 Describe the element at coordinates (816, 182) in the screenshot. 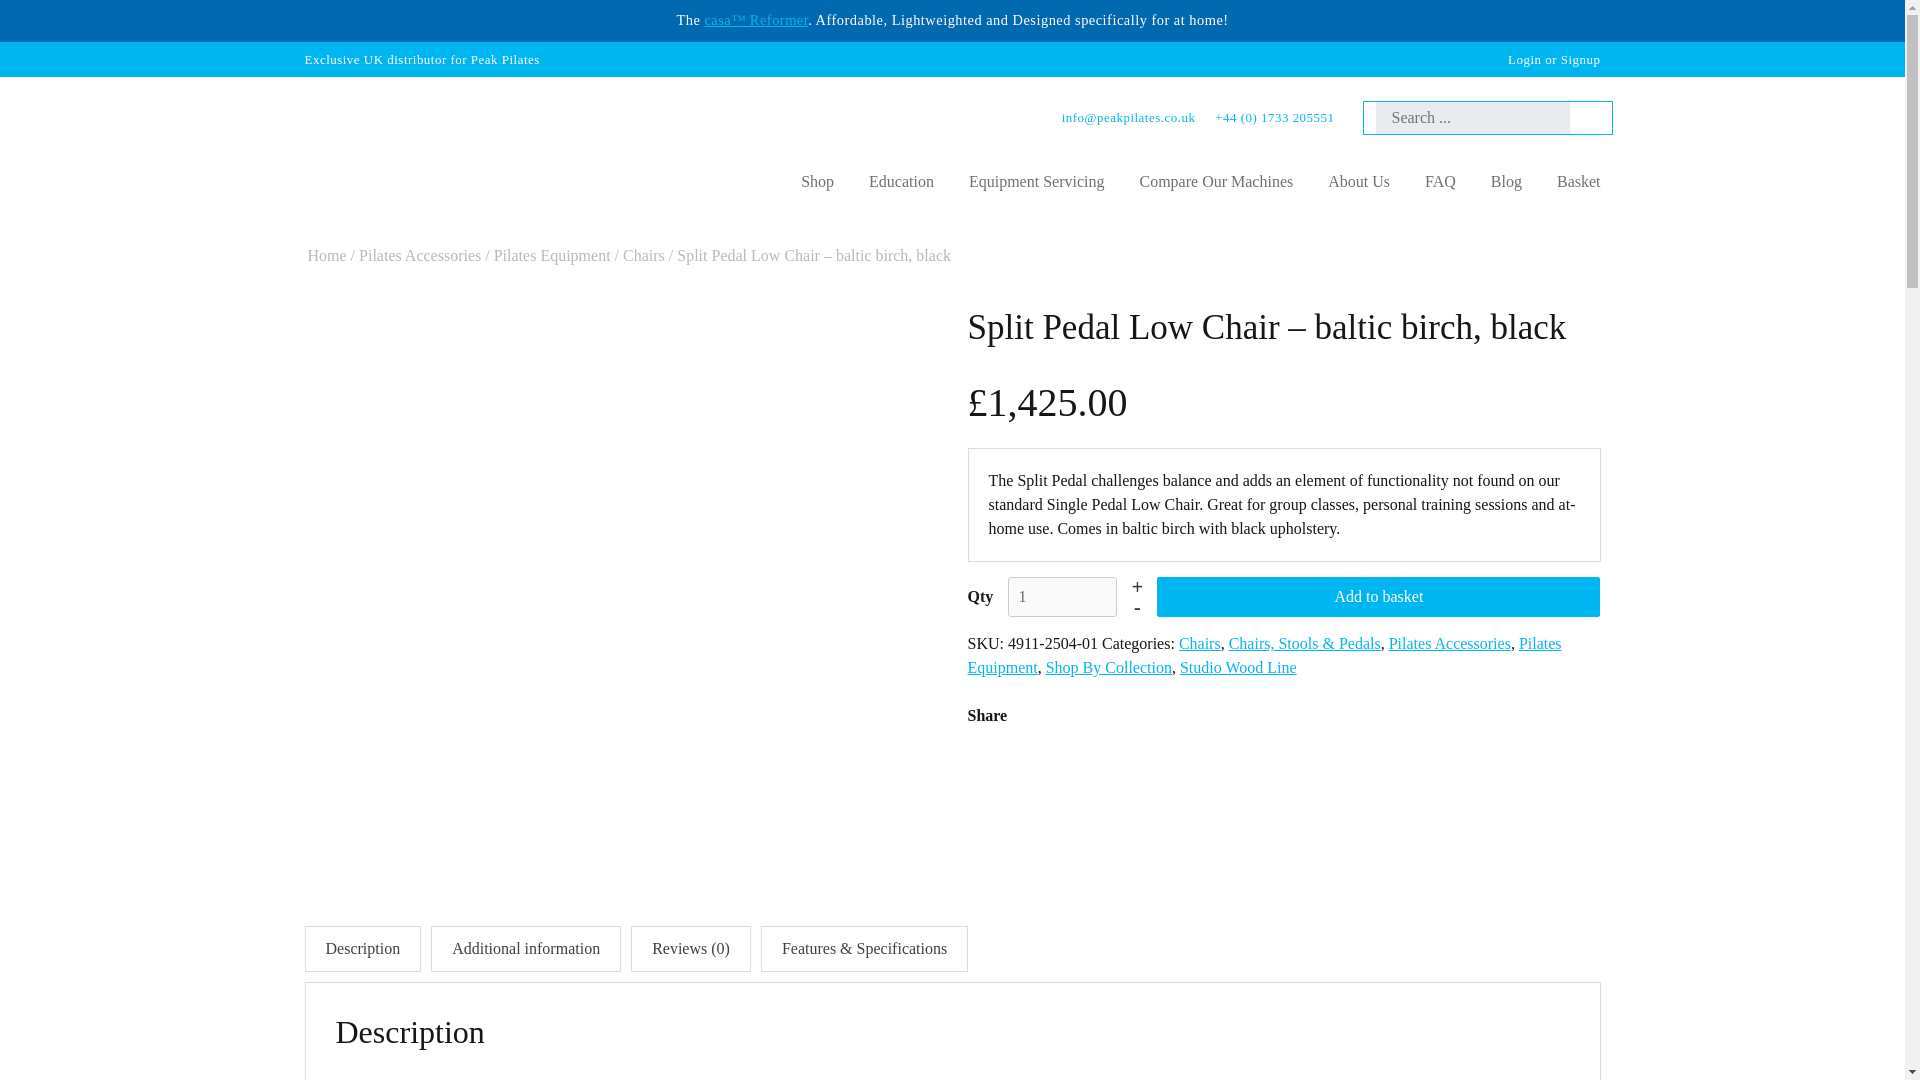

I see `Shop` at that location.